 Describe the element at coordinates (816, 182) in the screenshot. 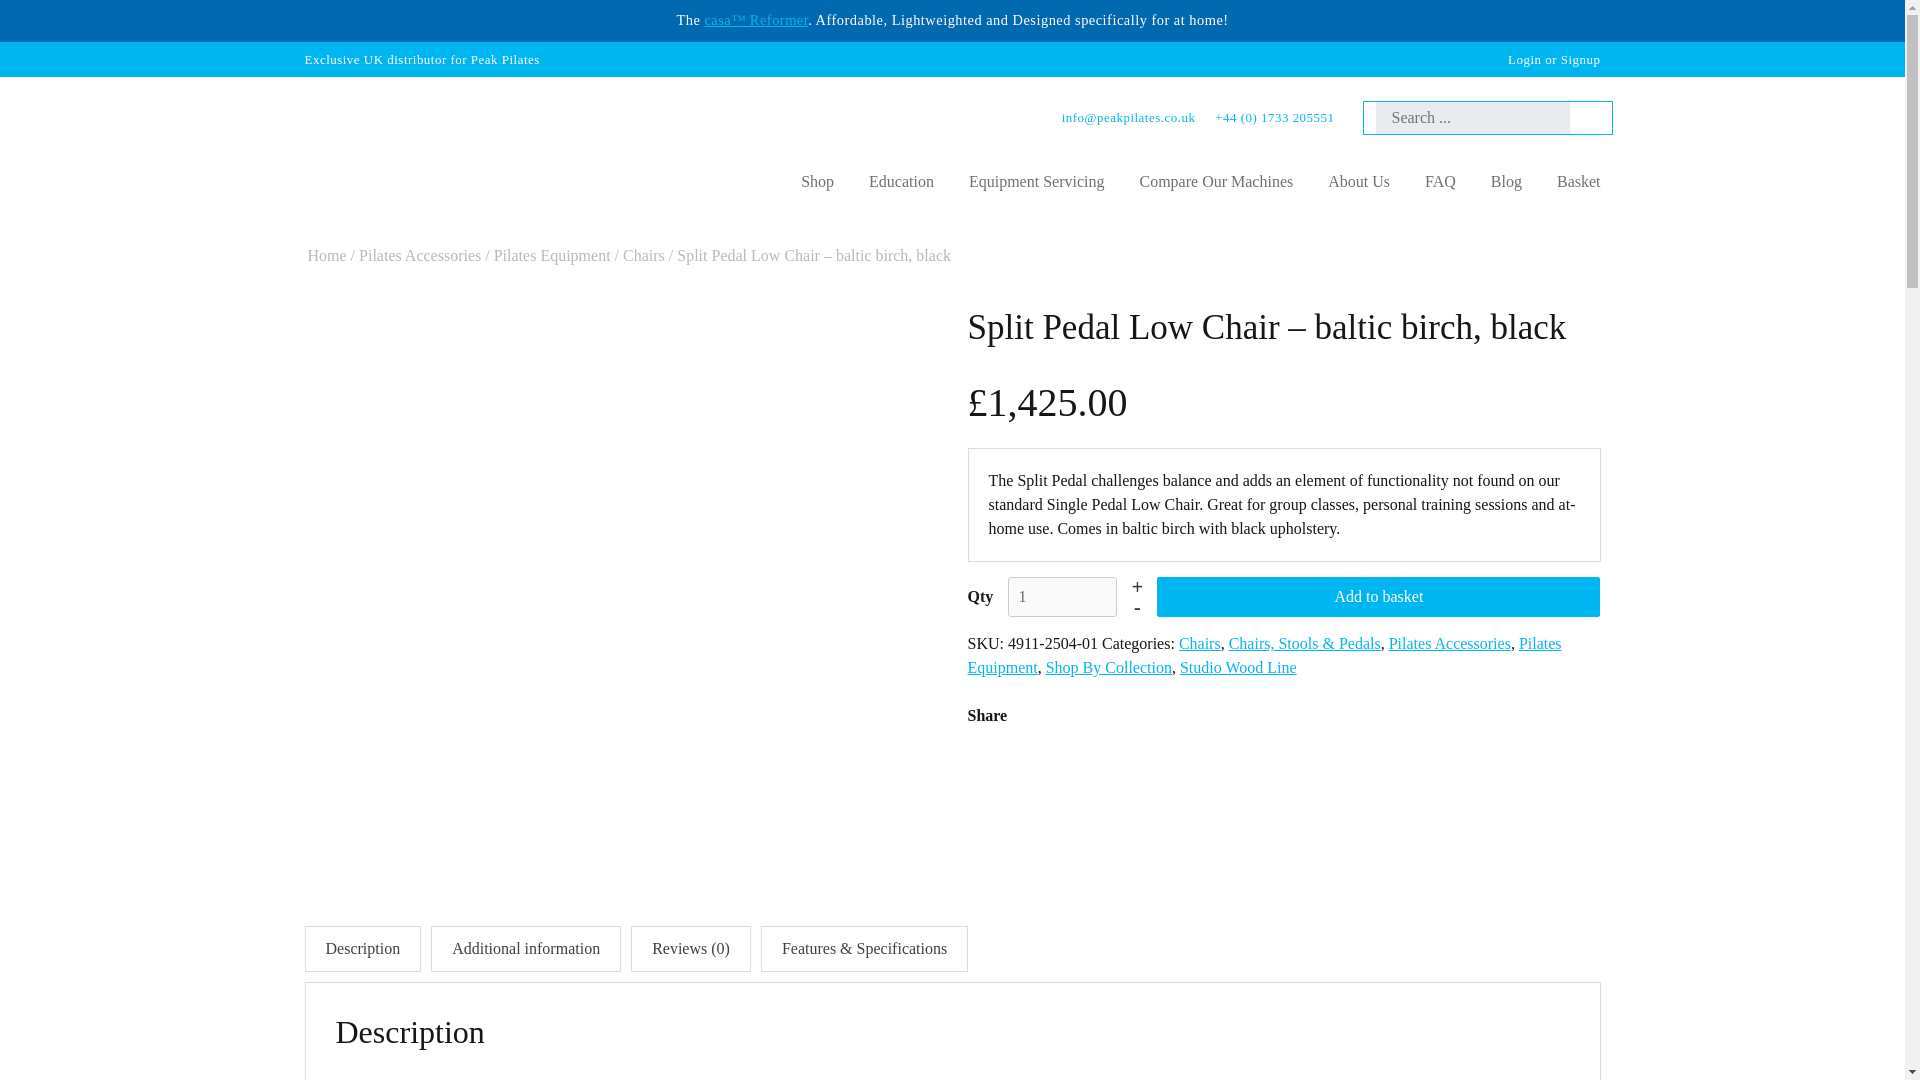

I see `Shop` at that location.